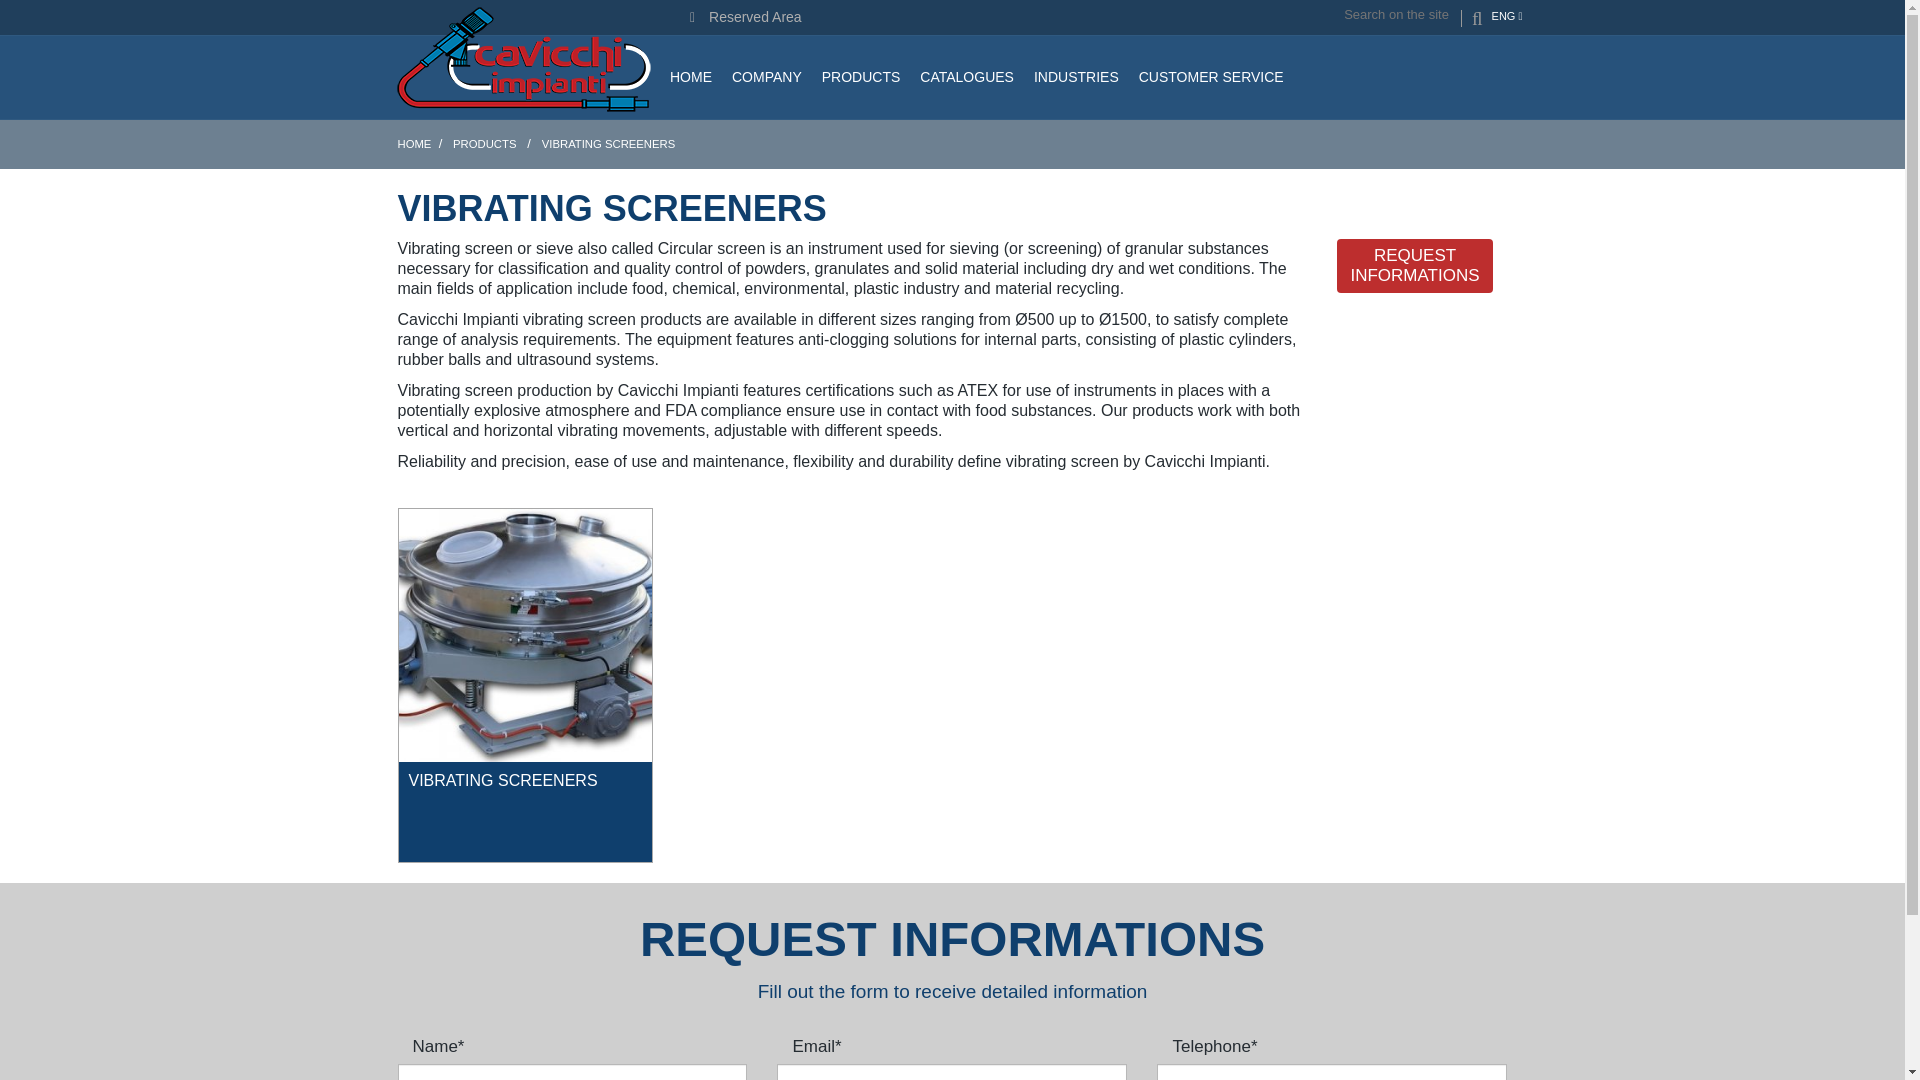 This screenshot has height=1080, width=1920. I want to click on PRODUCTS, so click(861, 76).